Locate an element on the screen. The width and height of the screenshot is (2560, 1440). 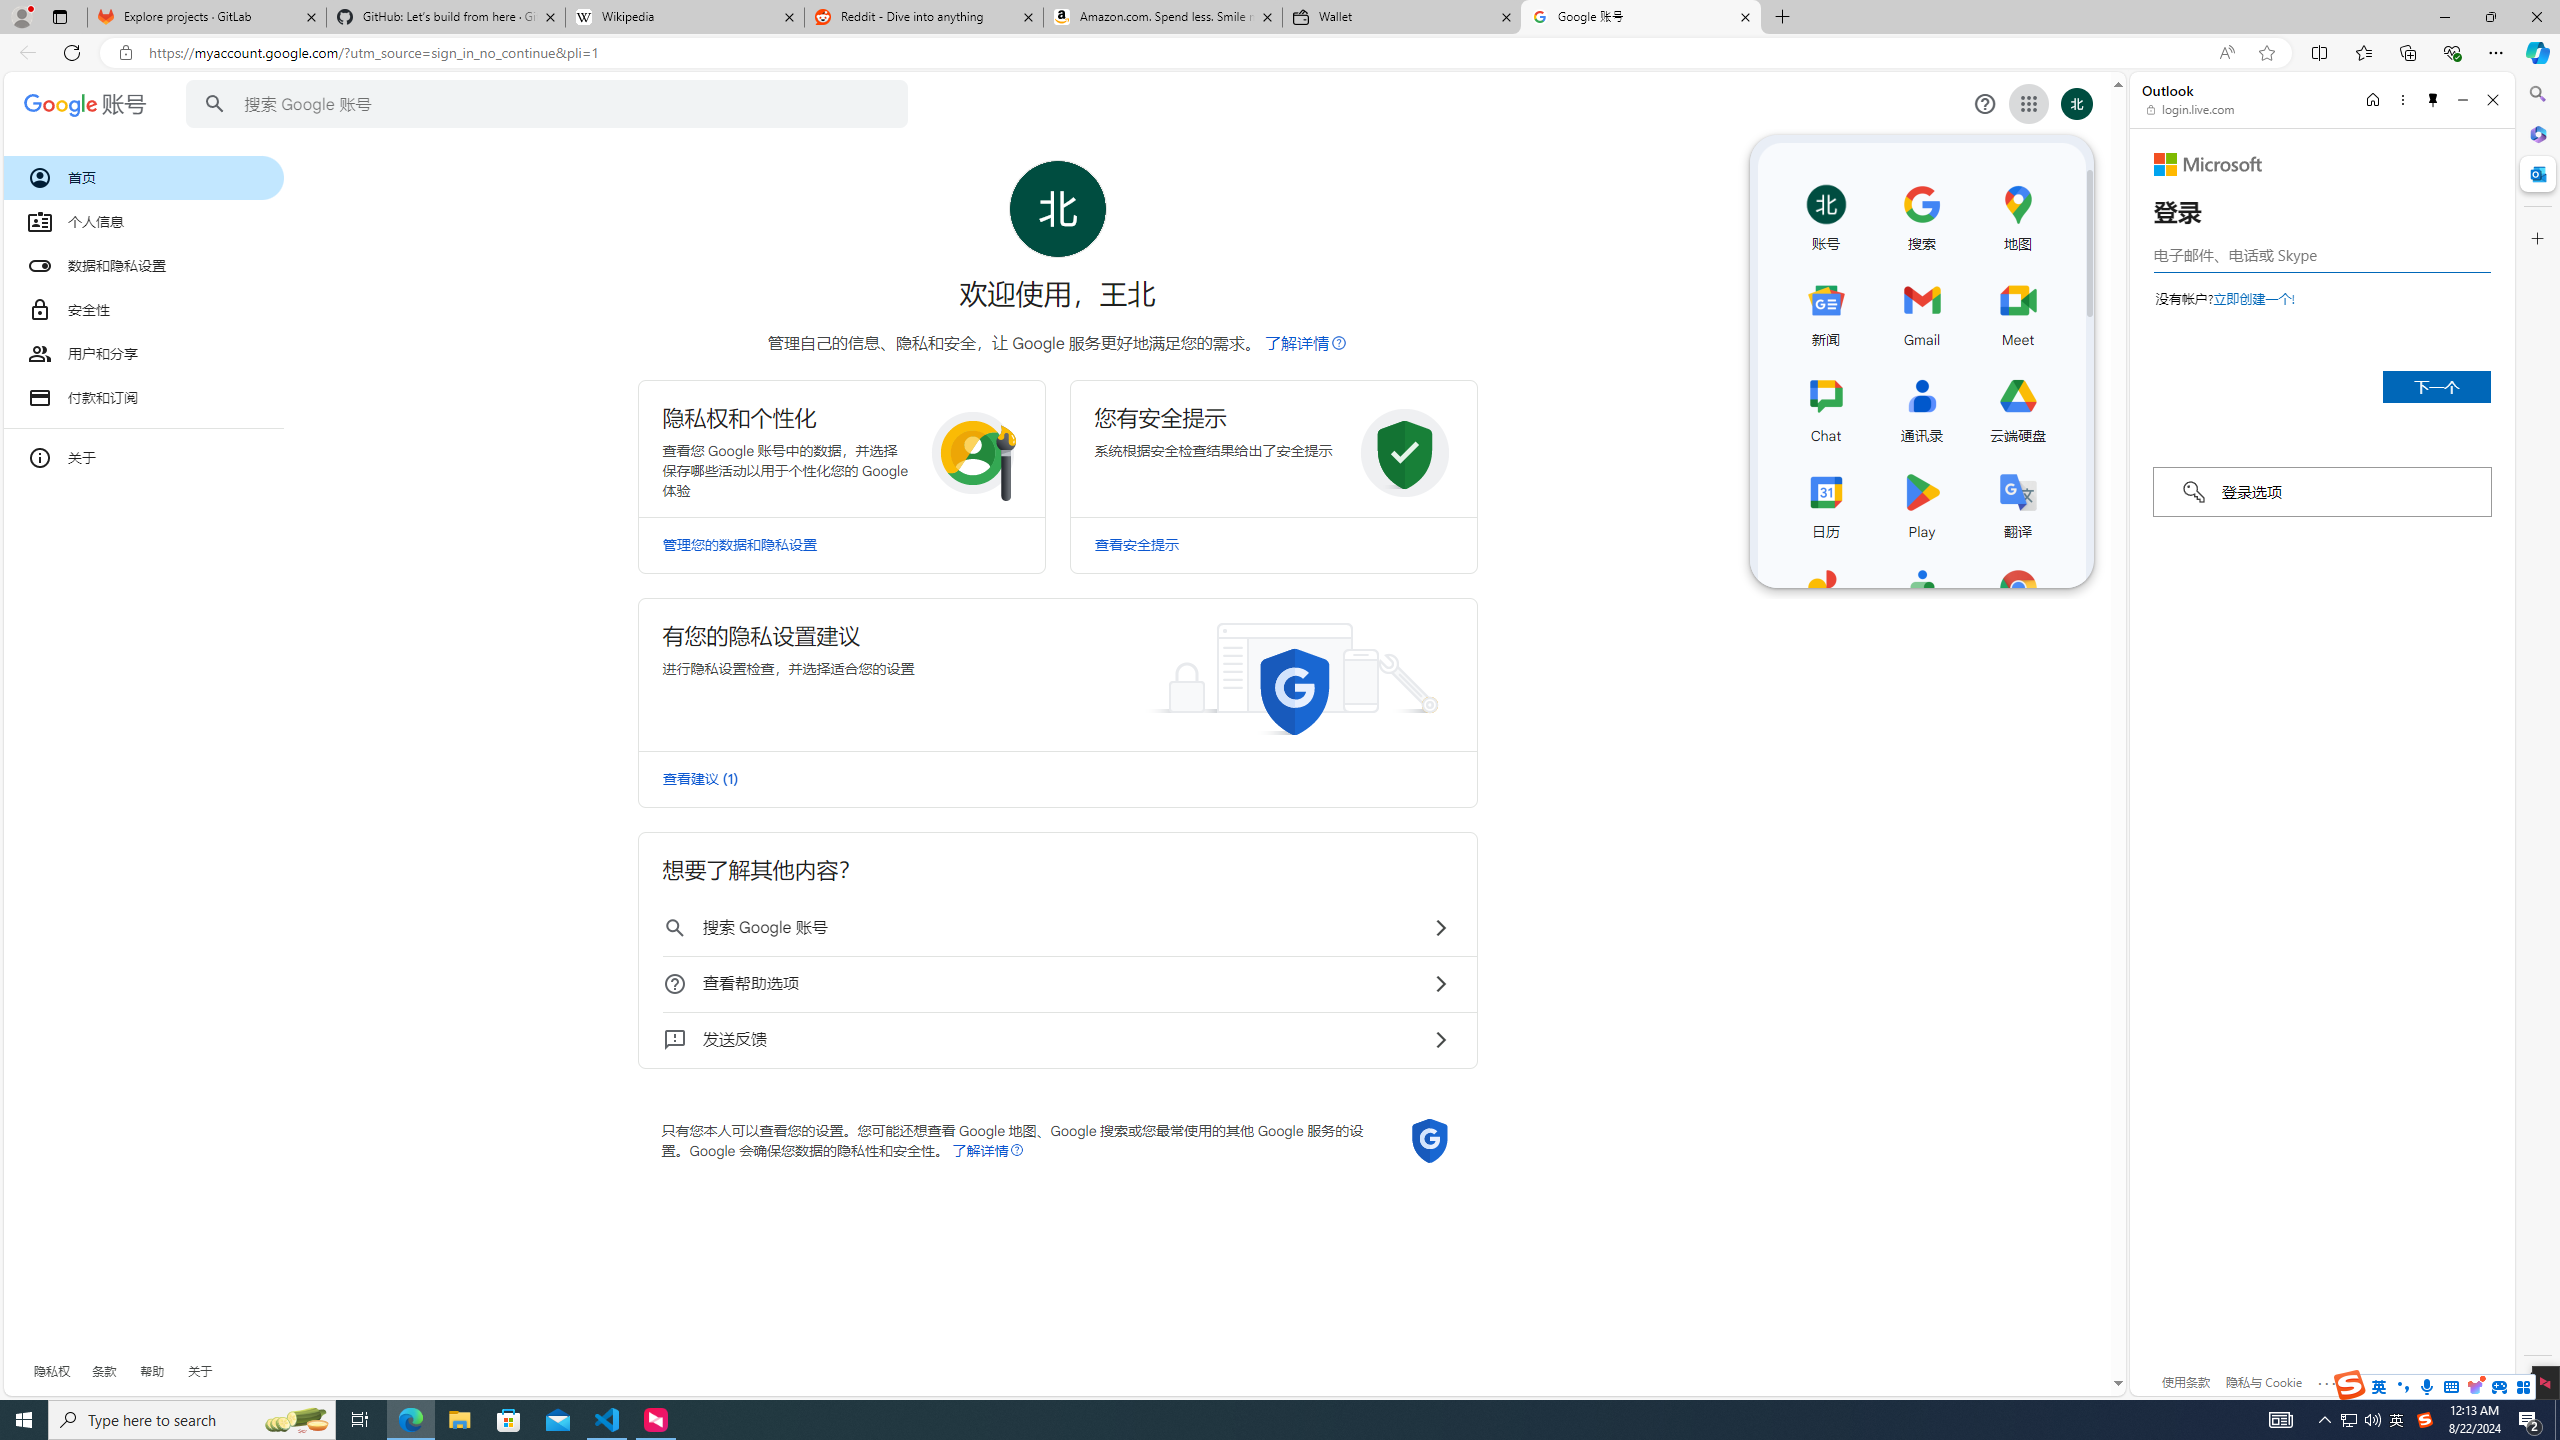
Gmail is located at coordinates (1922, 310).